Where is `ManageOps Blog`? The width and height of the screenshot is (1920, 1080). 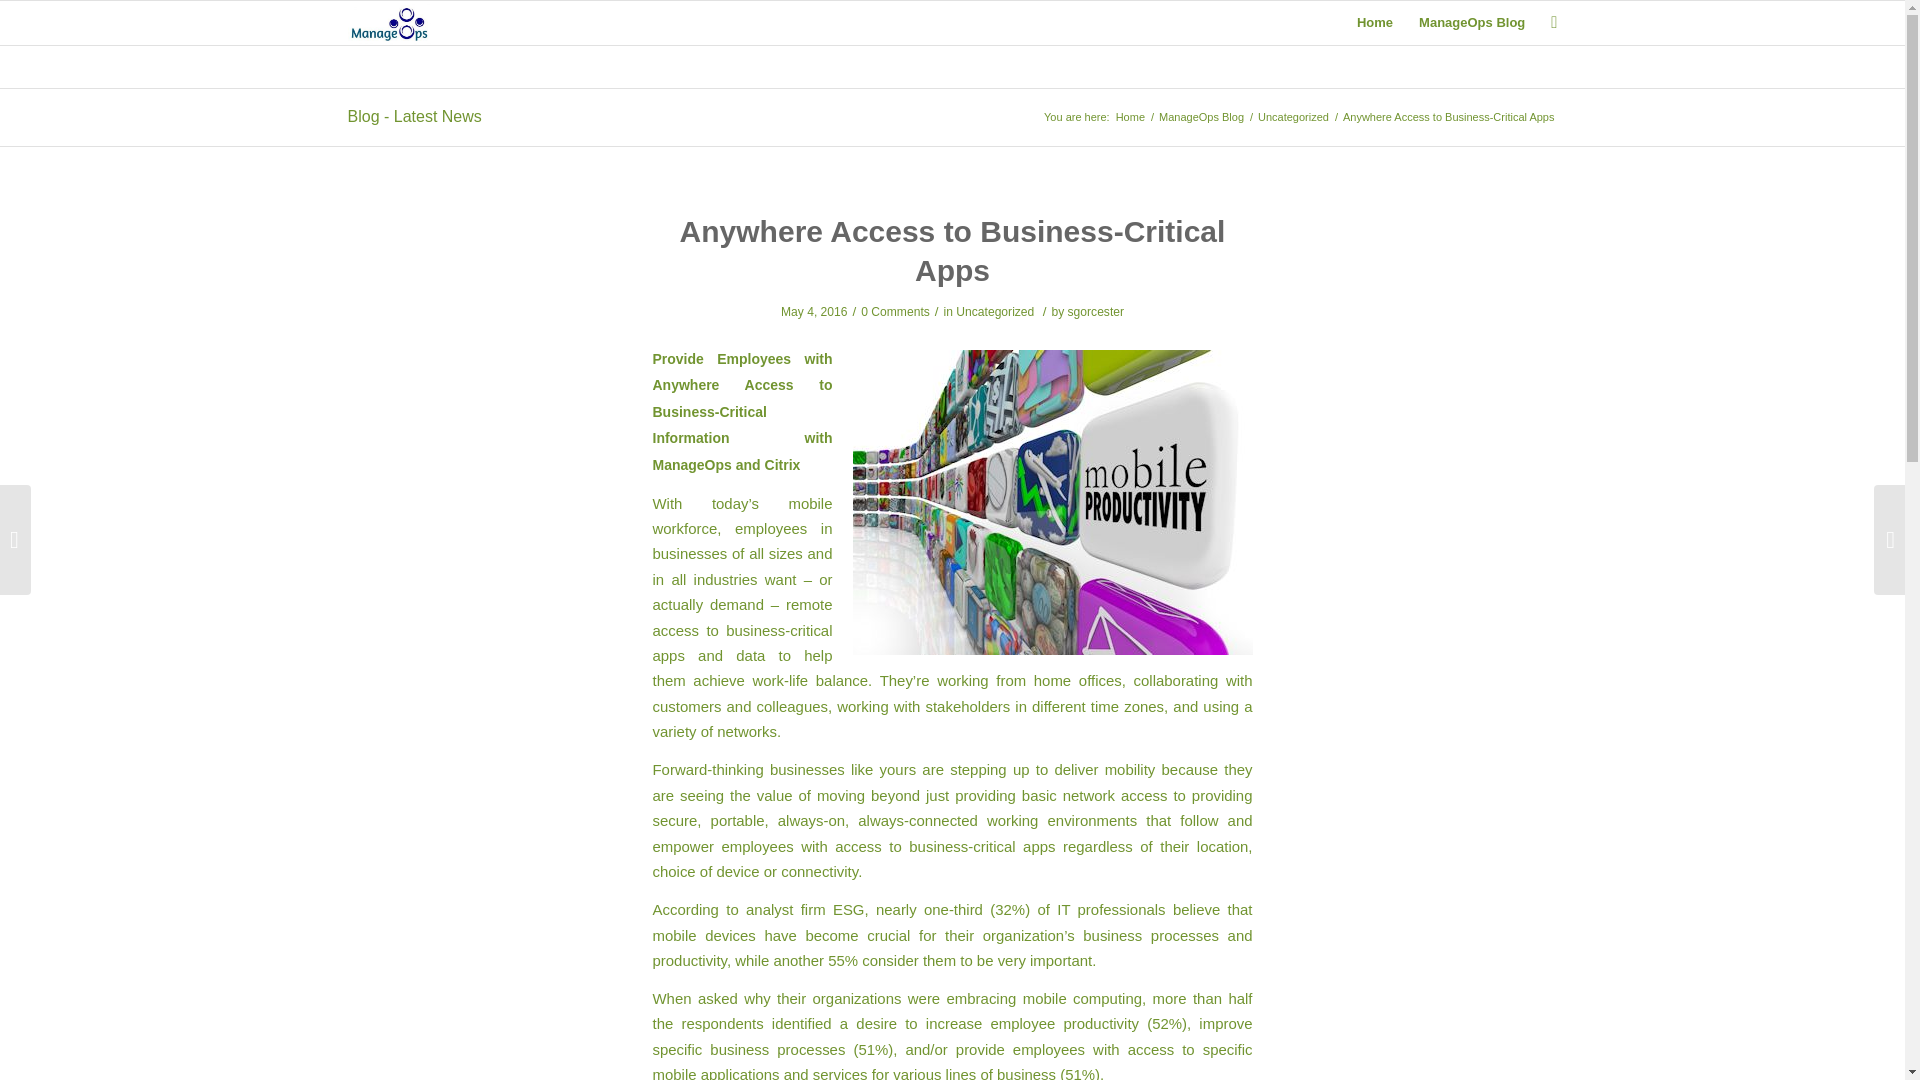 ManageOps Blog is located at coordinates (1471, 23).